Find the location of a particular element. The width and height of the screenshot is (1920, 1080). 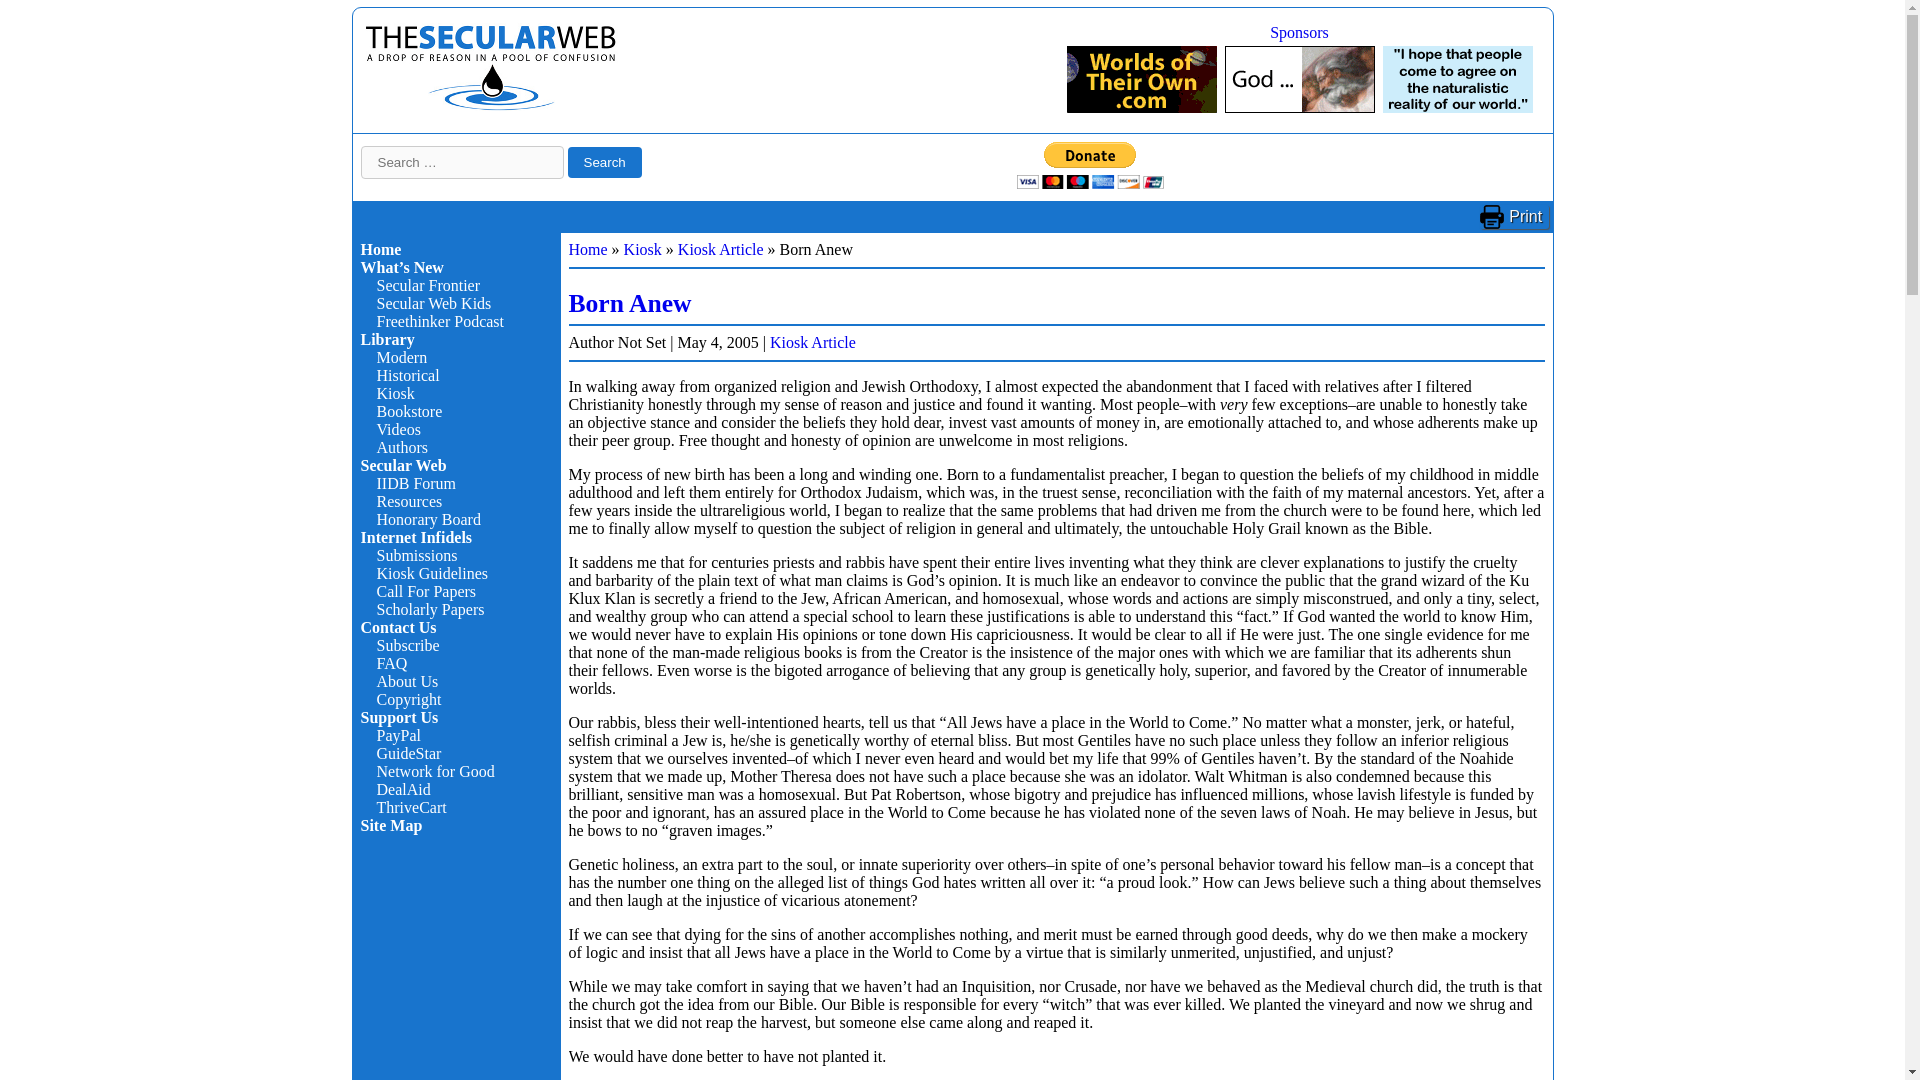

Network for Good is located at coordinates (434, 770).